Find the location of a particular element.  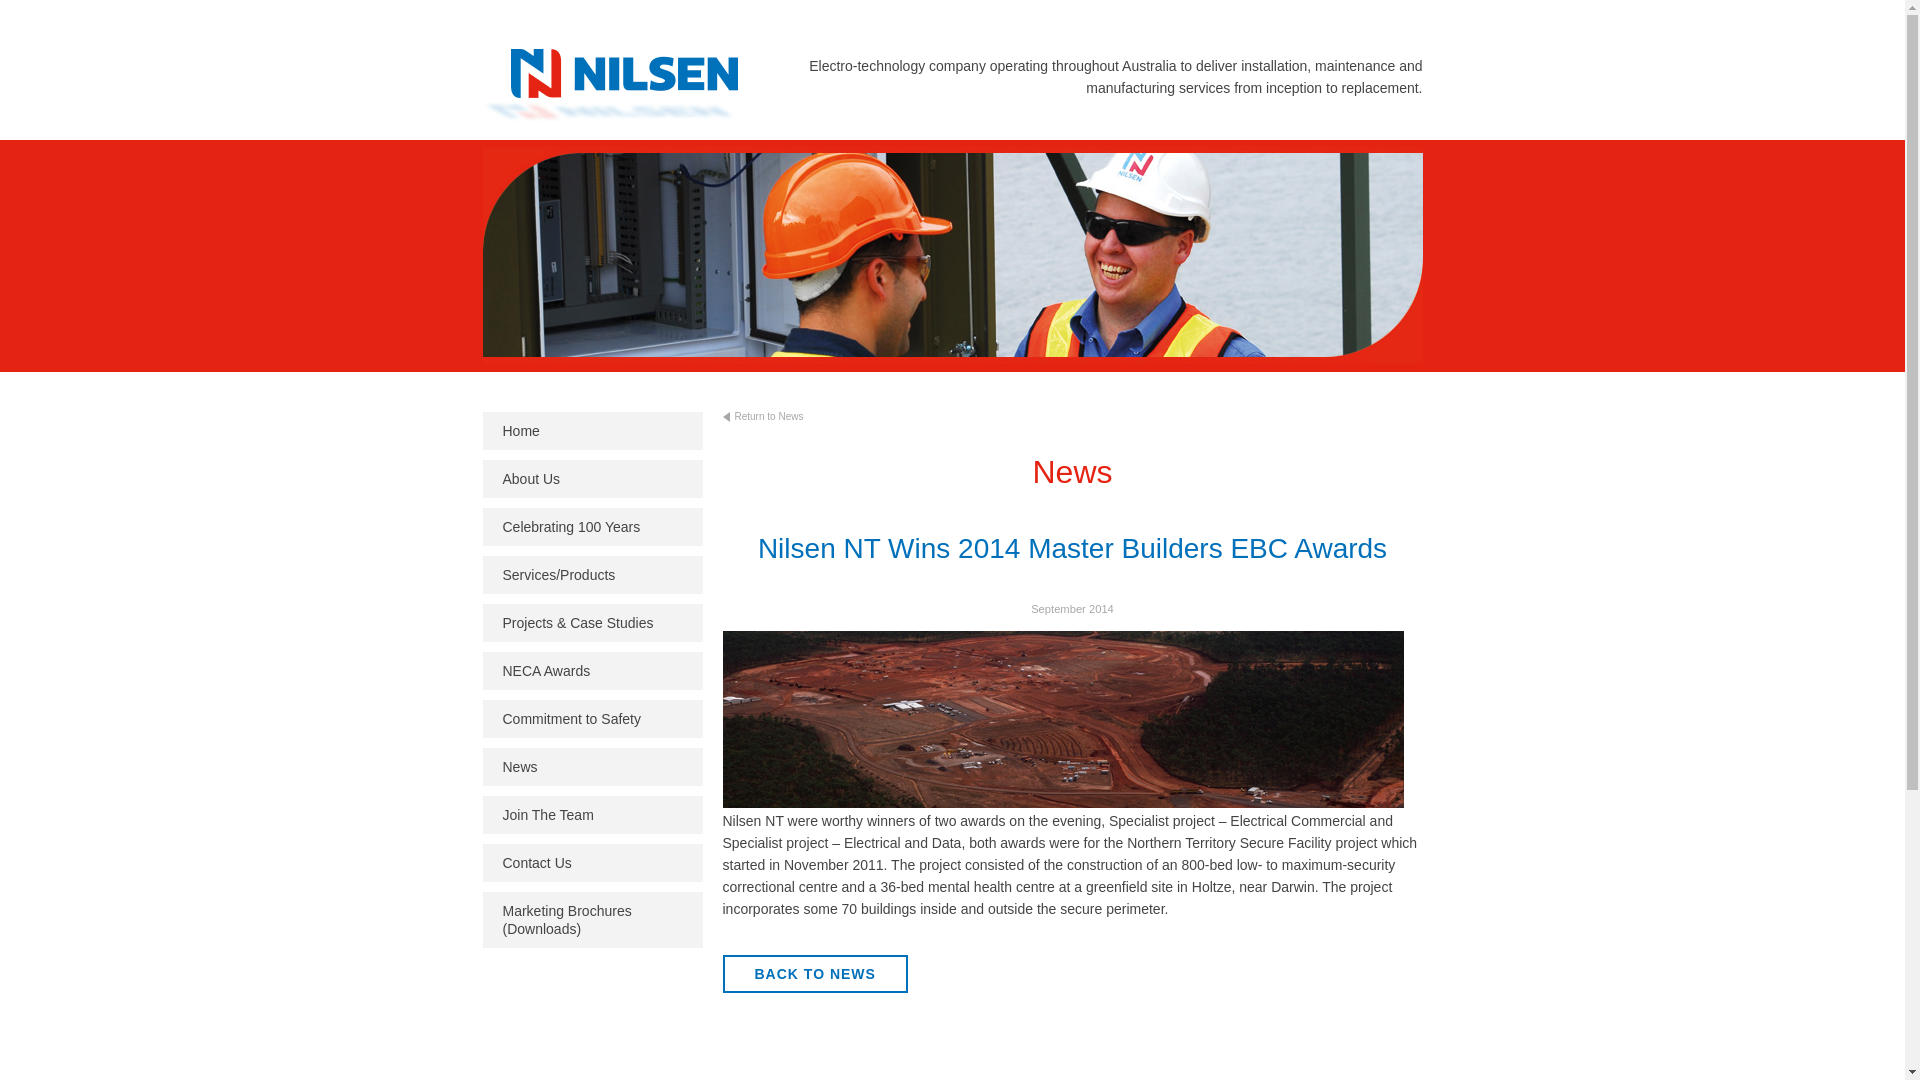

NECA Awards is located at coordinates (592, 671).